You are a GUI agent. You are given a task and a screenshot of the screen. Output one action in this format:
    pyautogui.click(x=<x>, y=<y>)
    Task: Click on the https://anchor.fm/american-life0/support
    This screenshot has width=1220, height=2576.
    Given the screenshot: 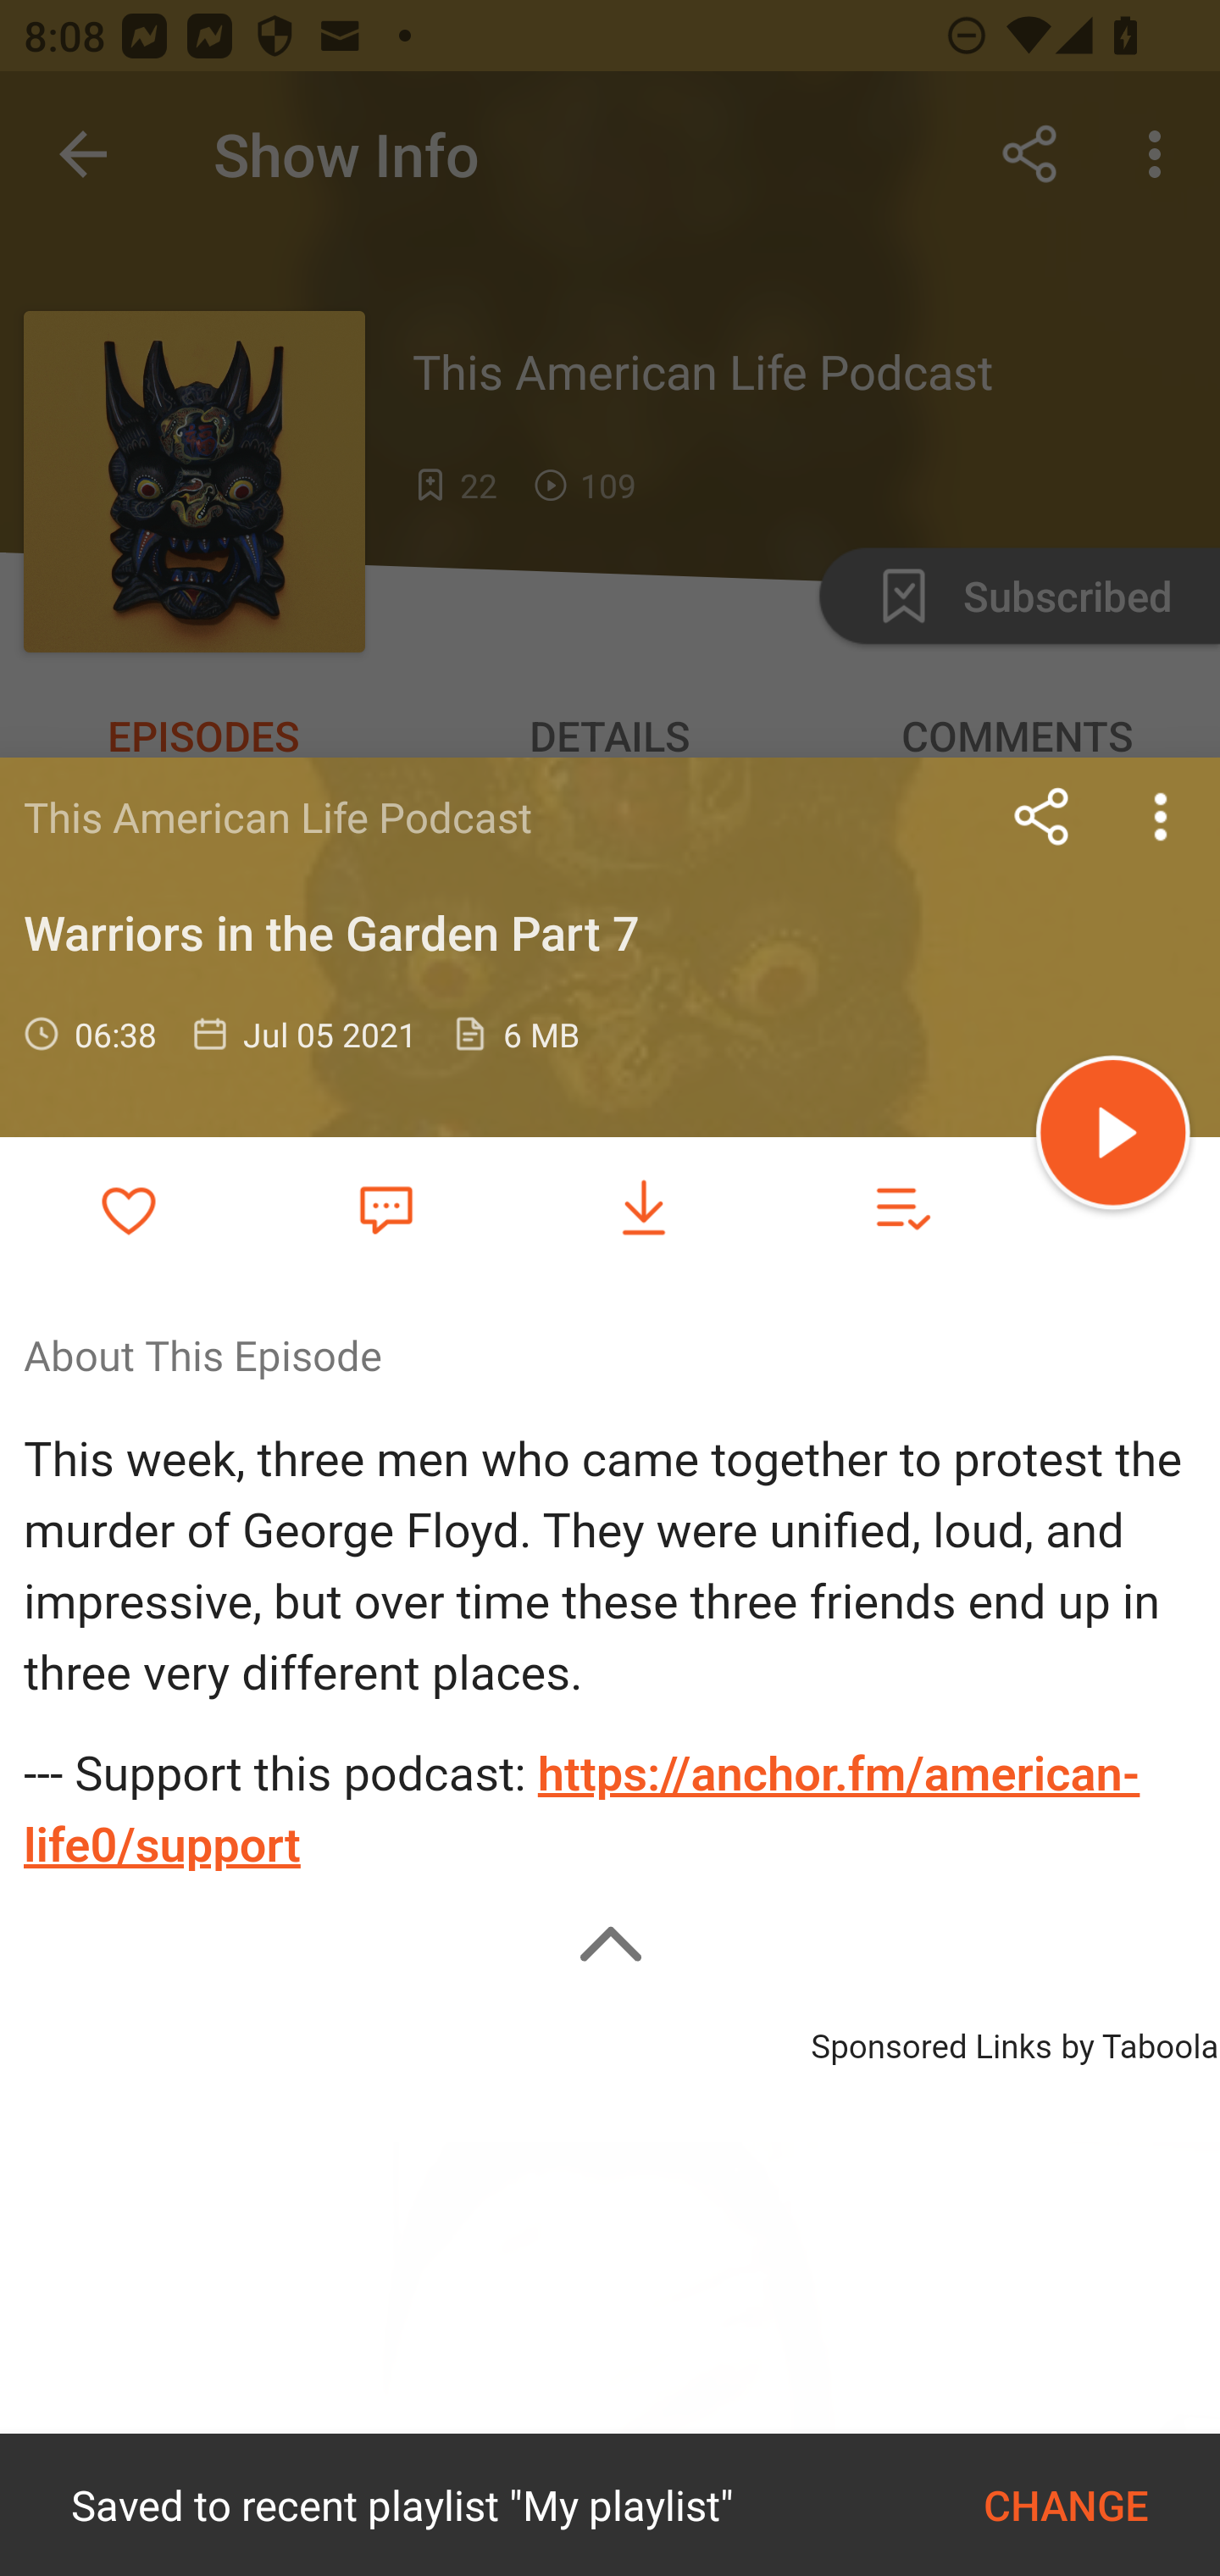 What is the action you would take?
    pyautogui.click(x=581, y=1810)
    